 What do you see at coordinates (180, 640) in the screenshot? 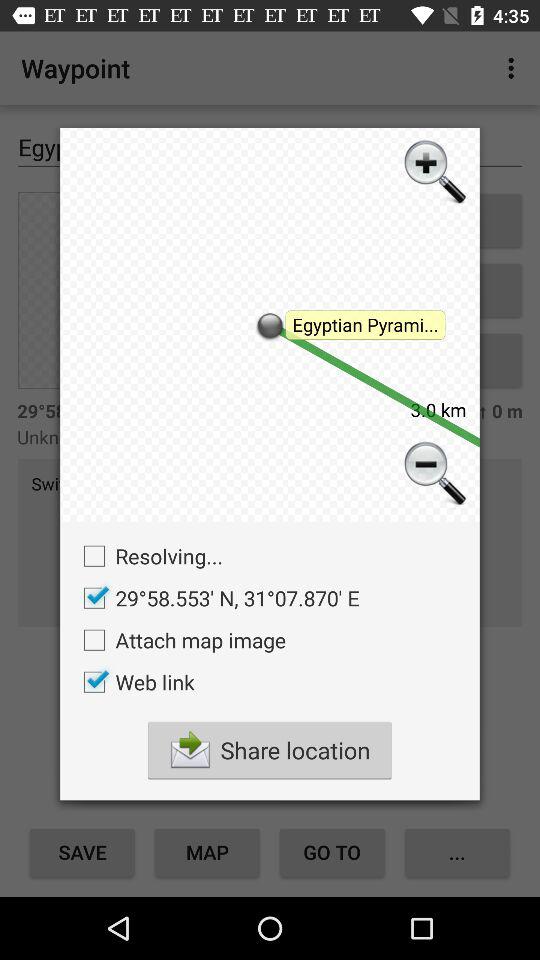
I see `turn on checkbox above web link` at bounding box center [180, 640].